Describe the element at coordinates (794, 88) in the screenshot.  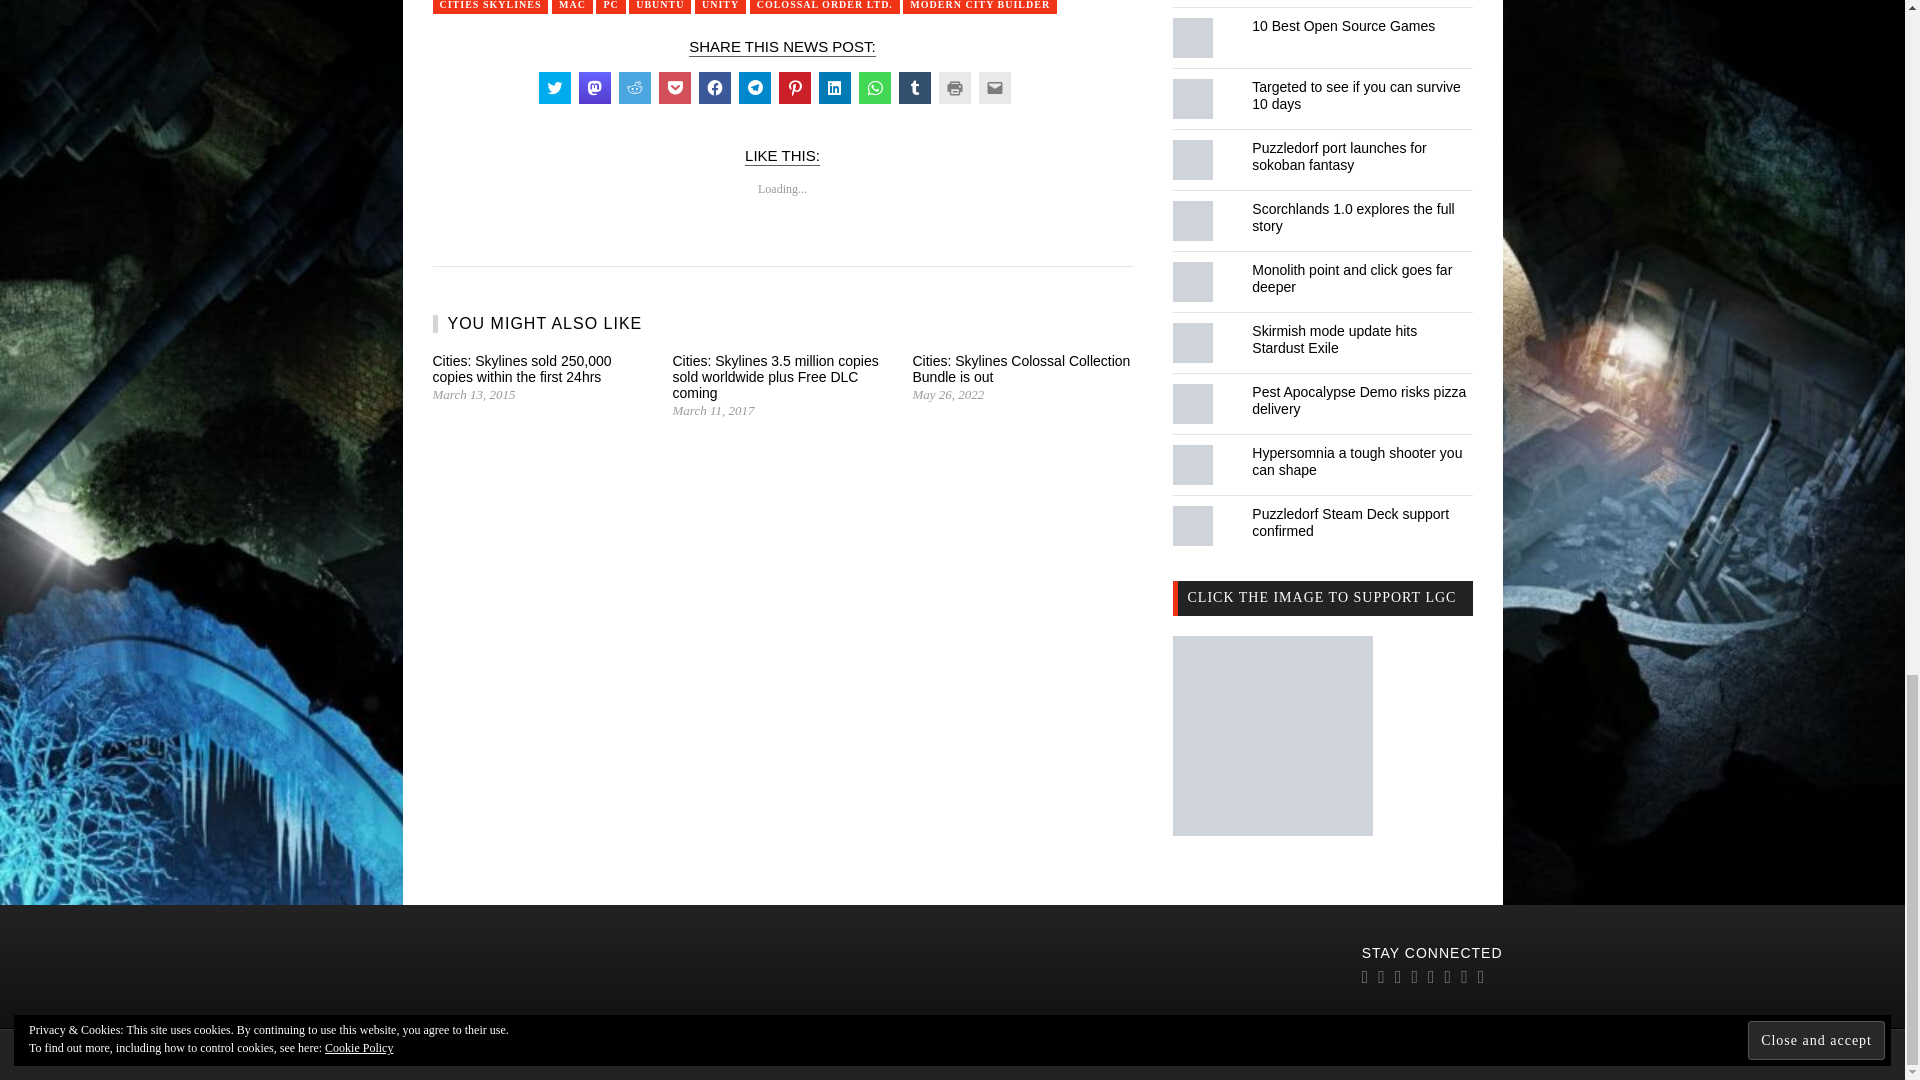
I see `Click to share on Pinterest` at that location.